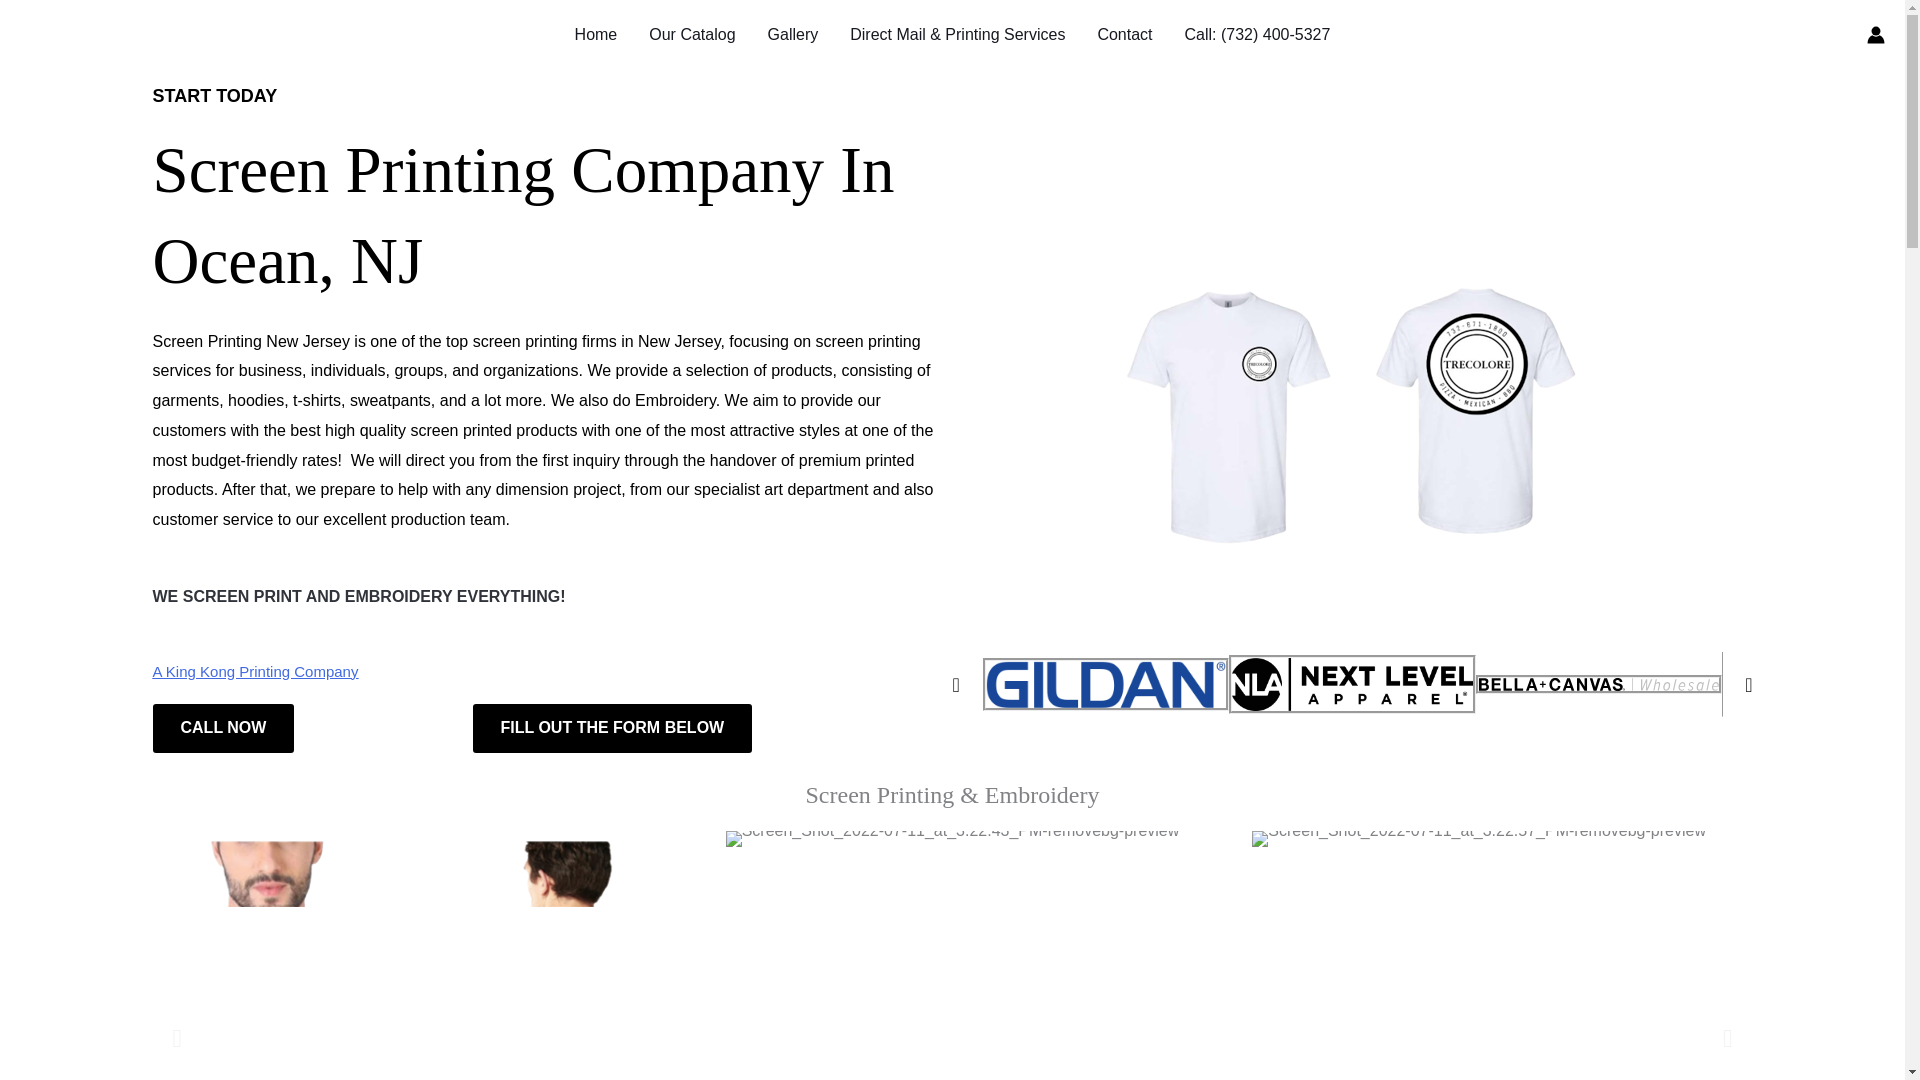  Describe the element at coordinates (222, 728) in the screenshot. I see `CALL NOW` at that location.